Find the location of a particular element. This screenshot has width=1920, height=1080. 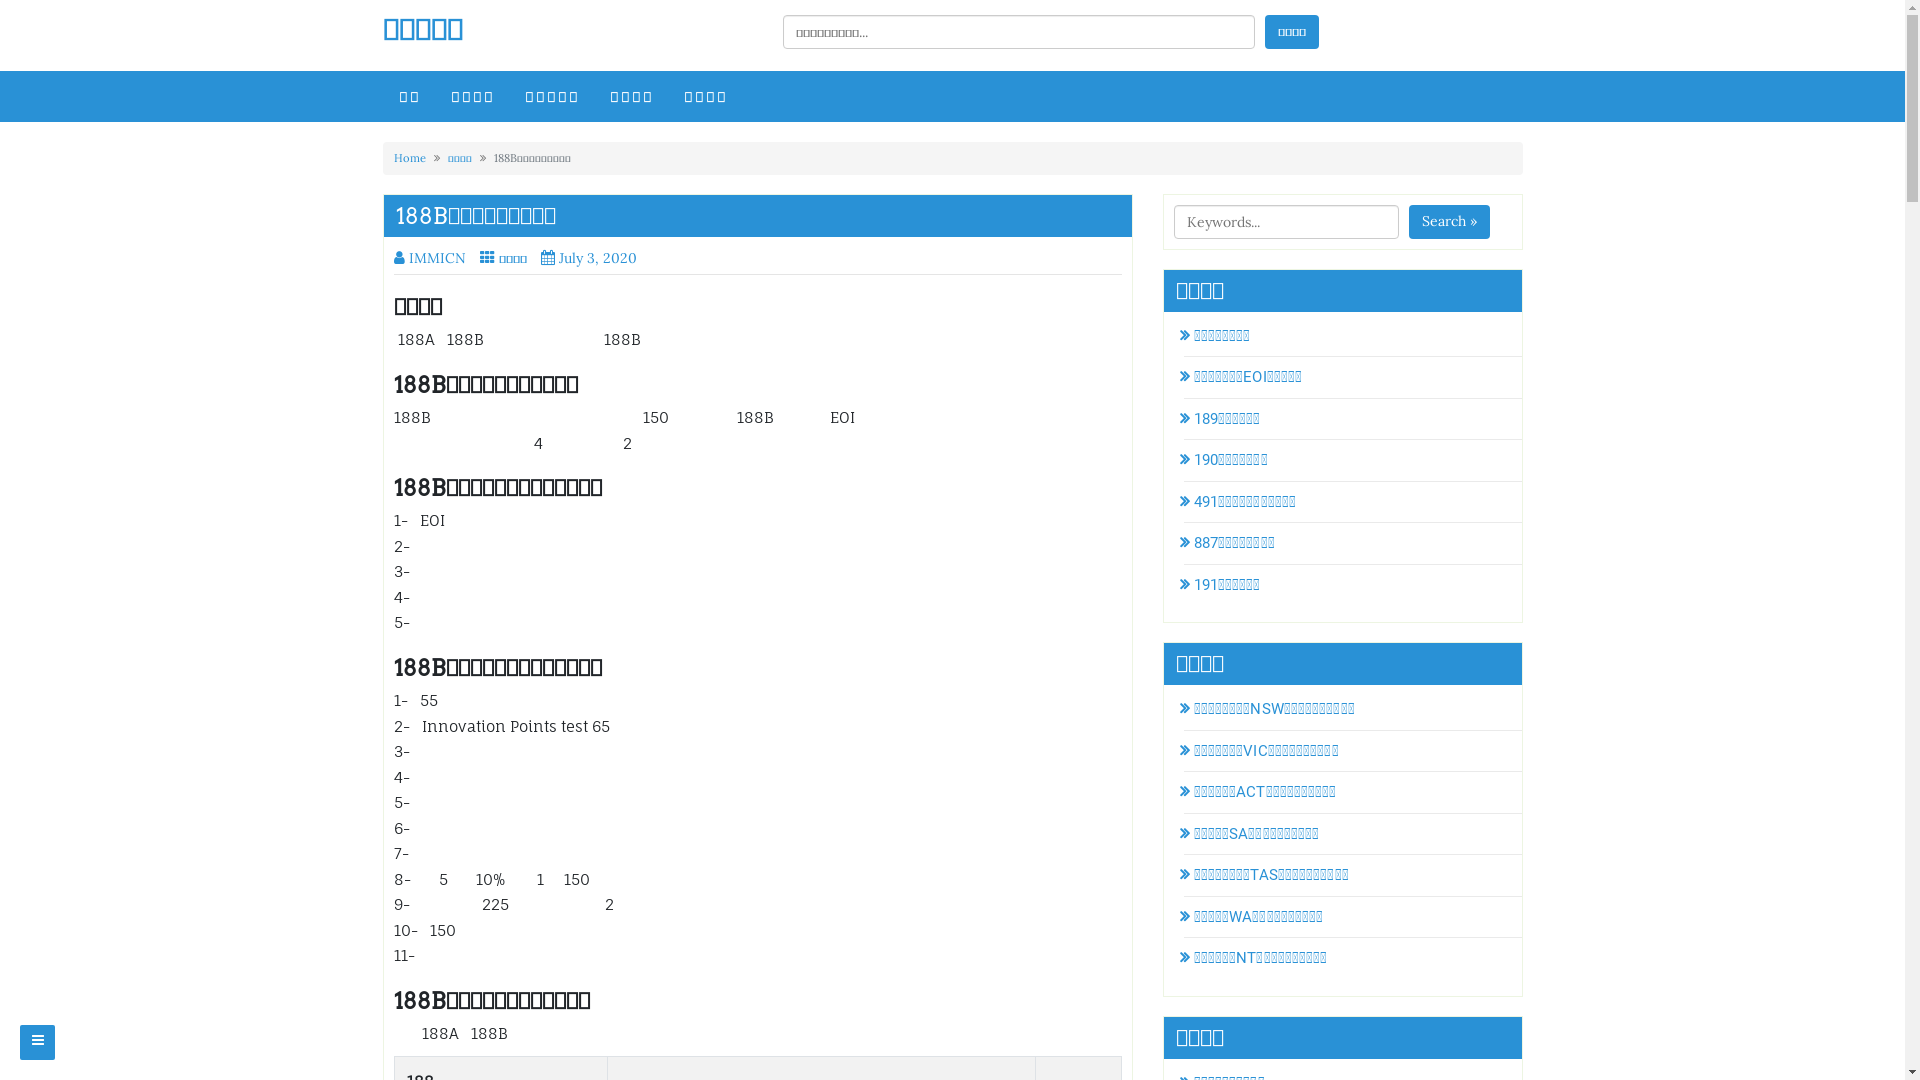

IMMICN is located at coordinates (430, 258).